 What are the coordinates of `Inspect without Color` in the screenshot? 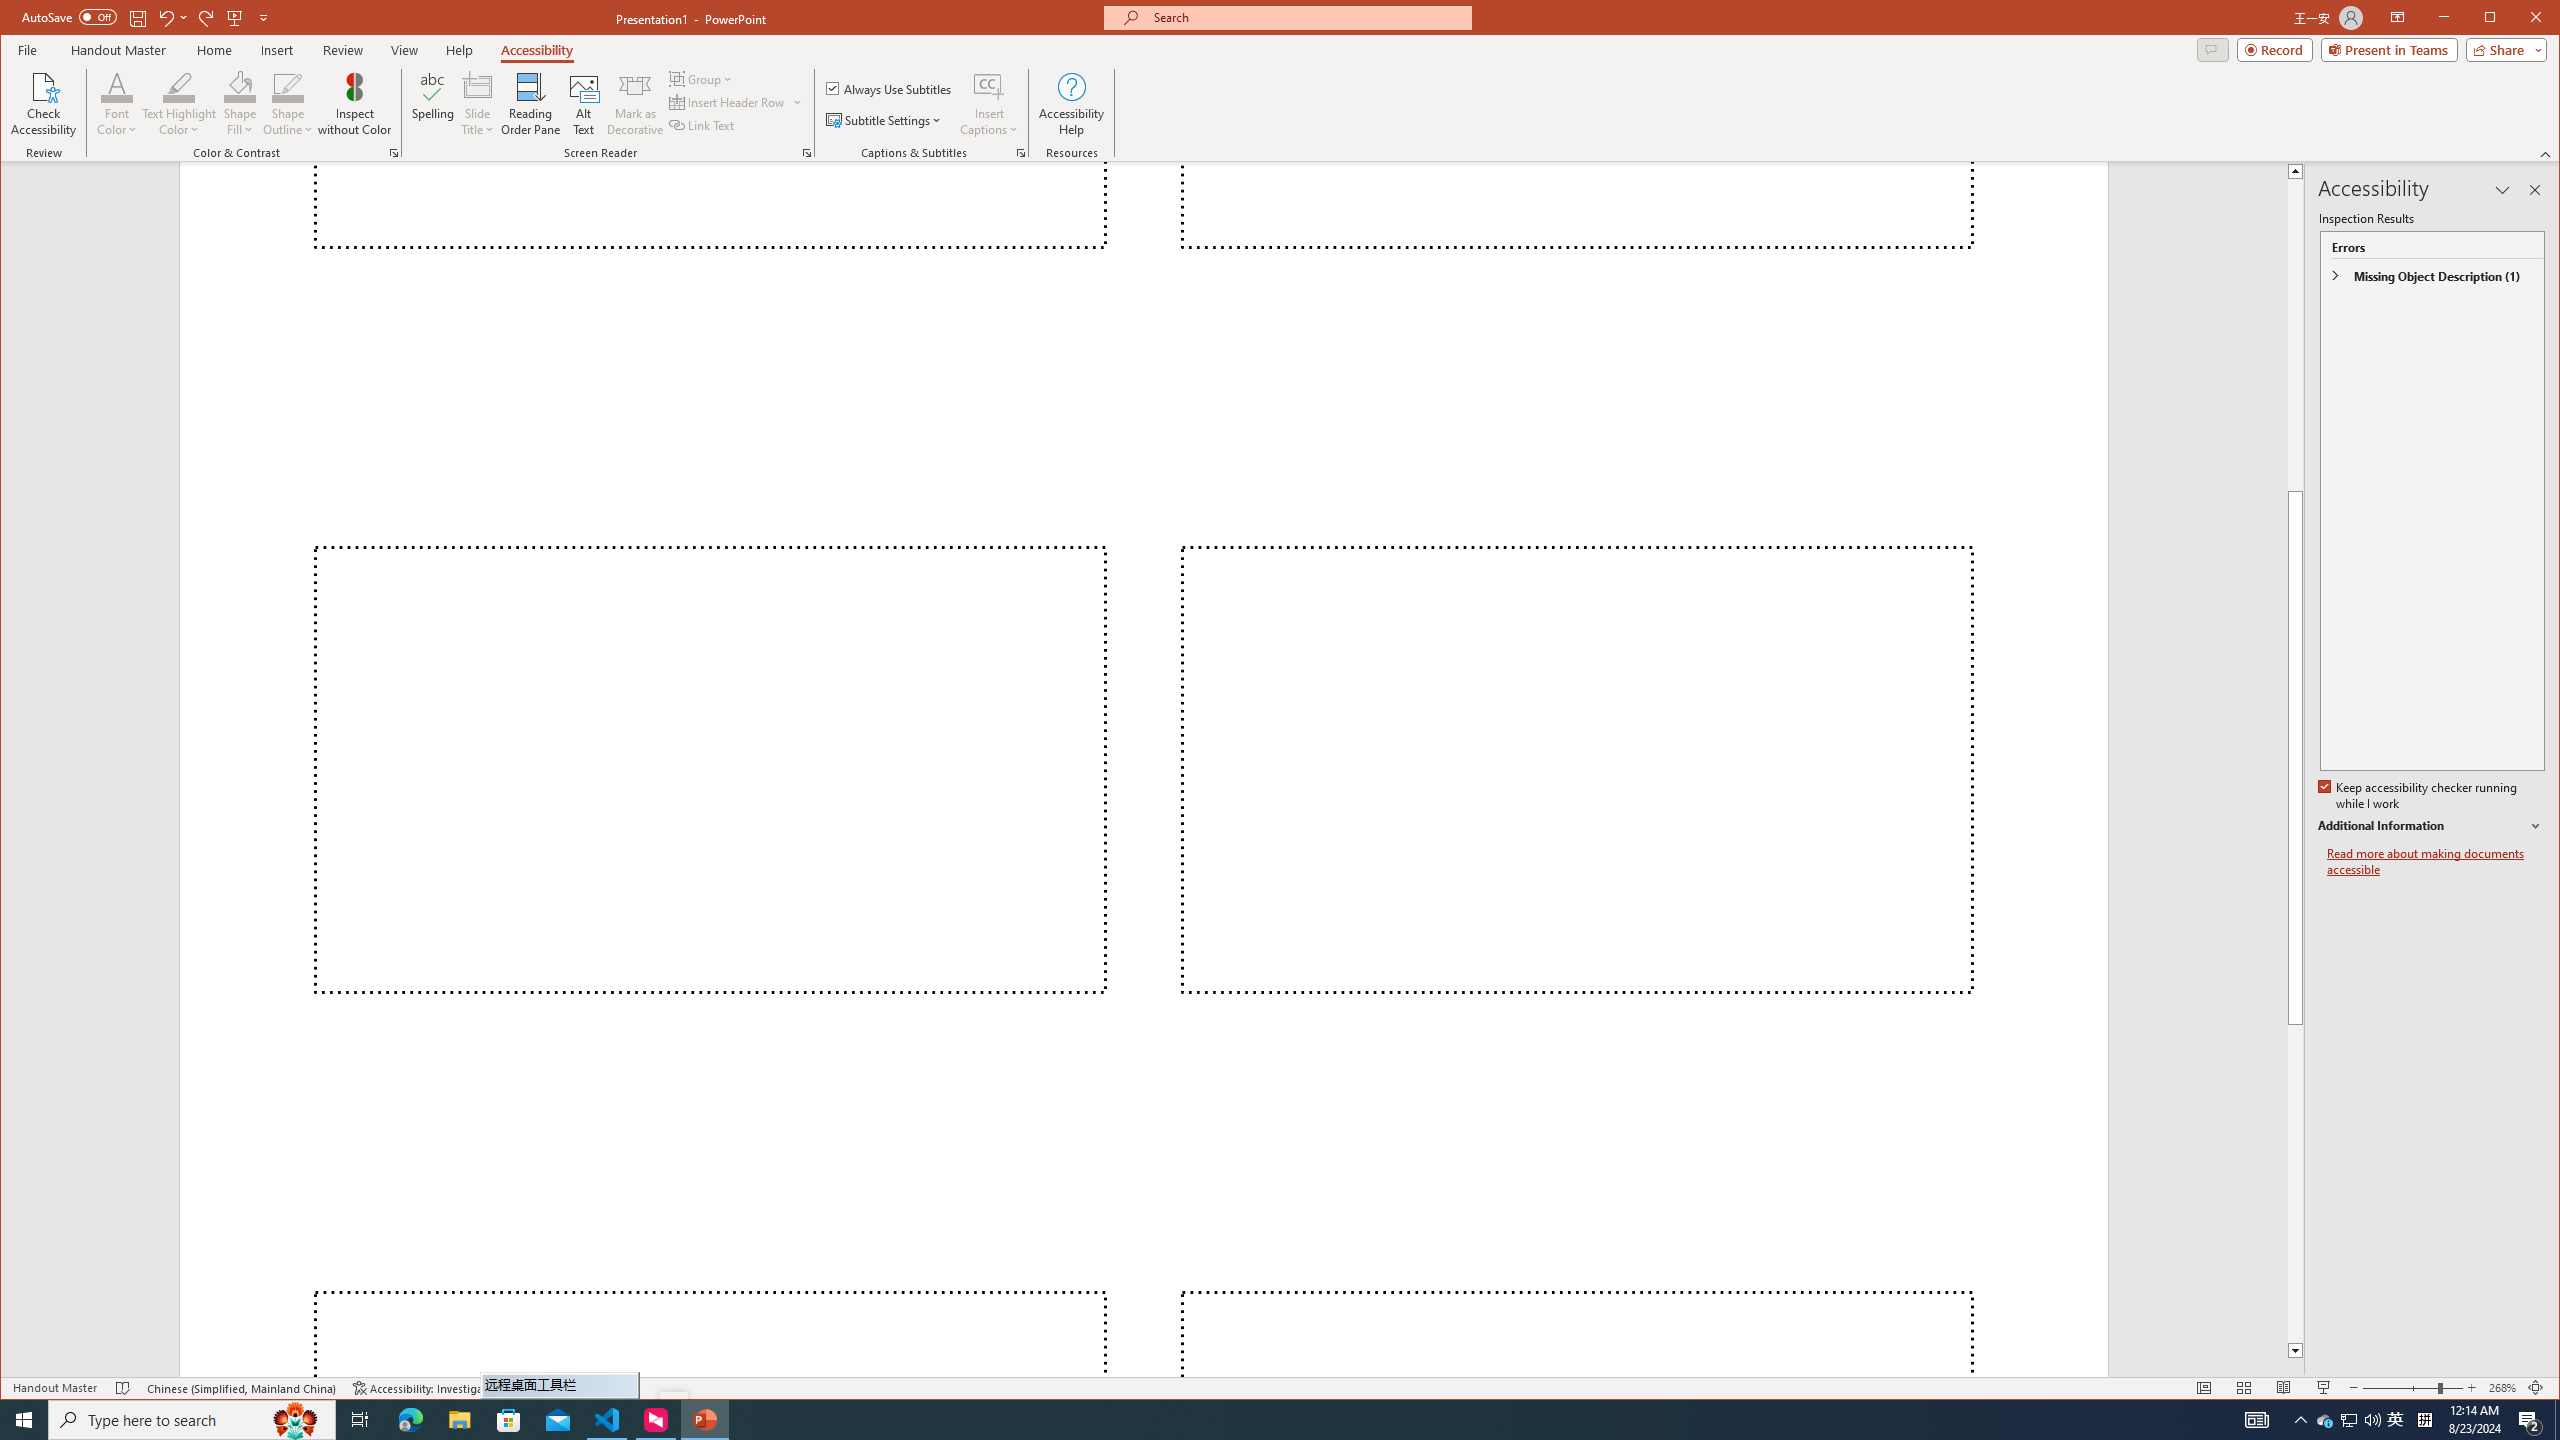 It's located at (354, 104).